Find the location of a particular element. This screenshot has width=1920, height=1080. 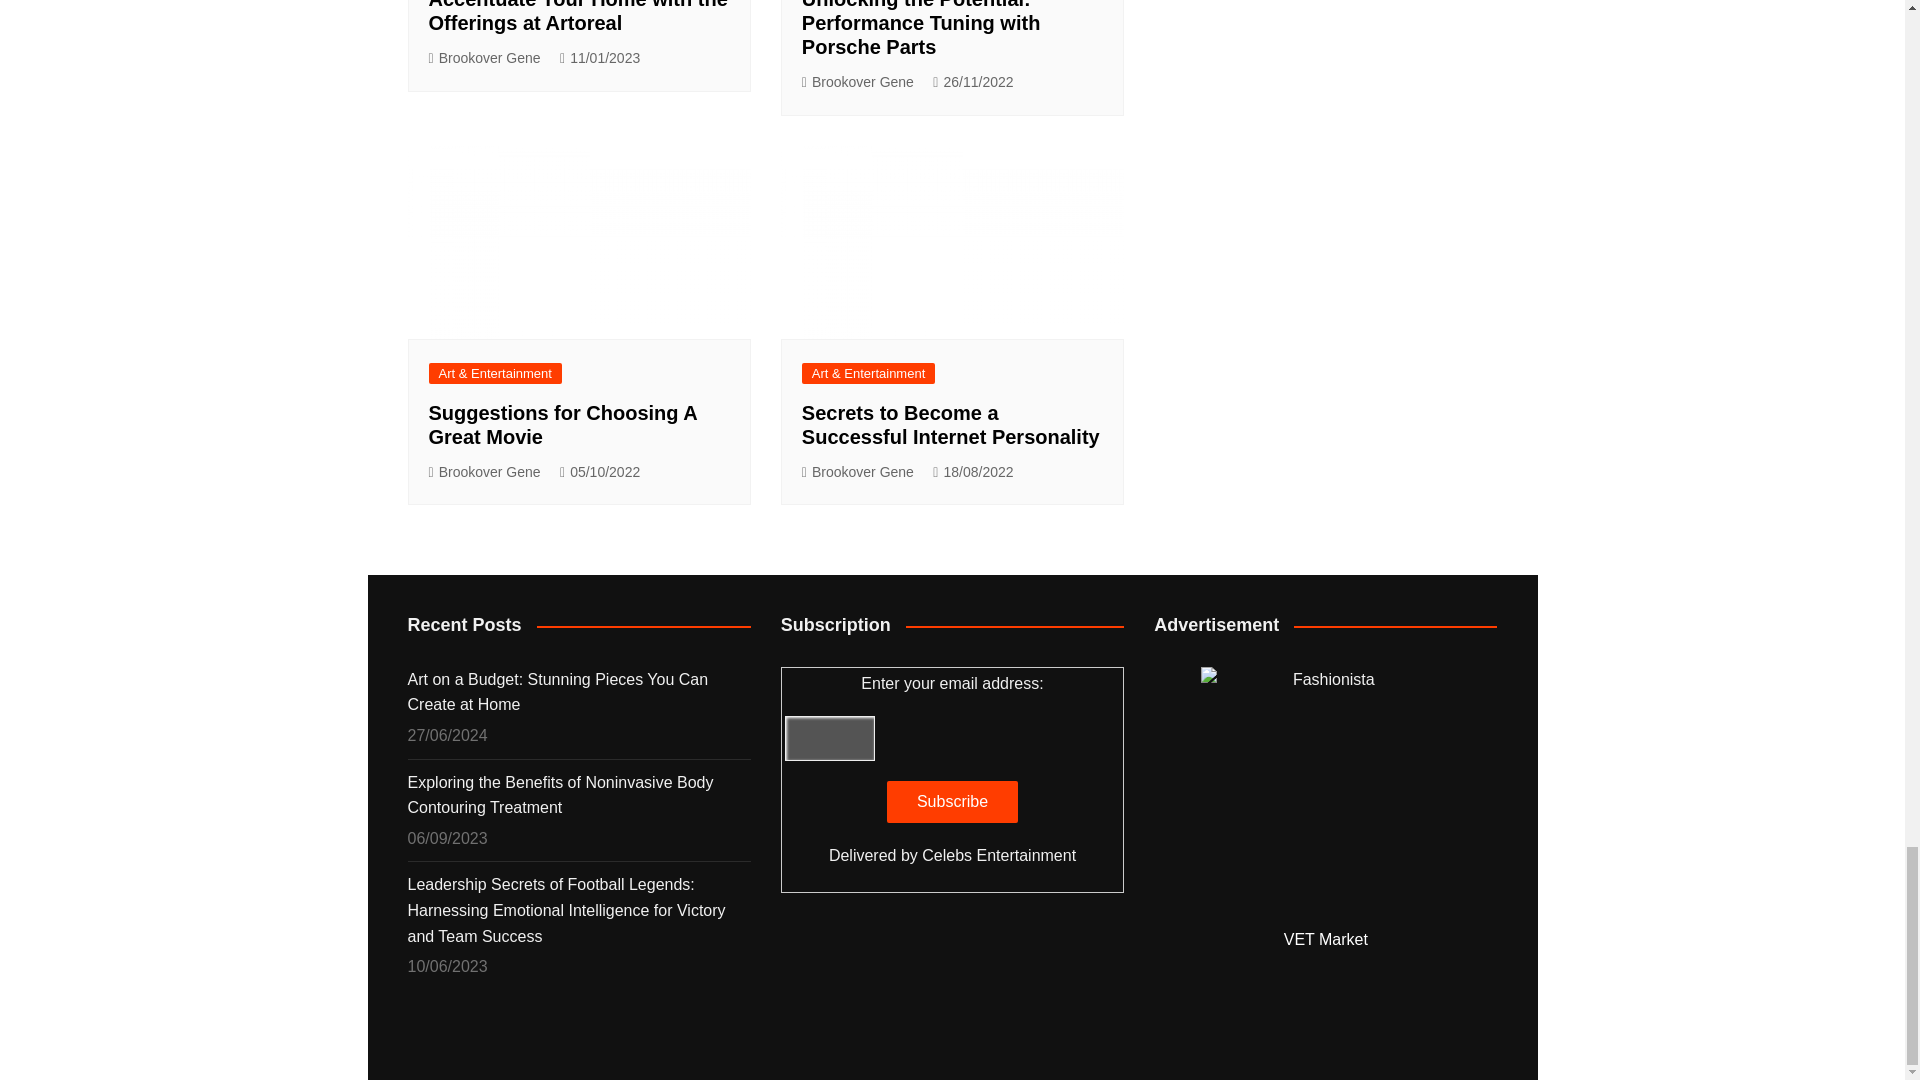

Brookover Gene is located at coordinates (858, 82).